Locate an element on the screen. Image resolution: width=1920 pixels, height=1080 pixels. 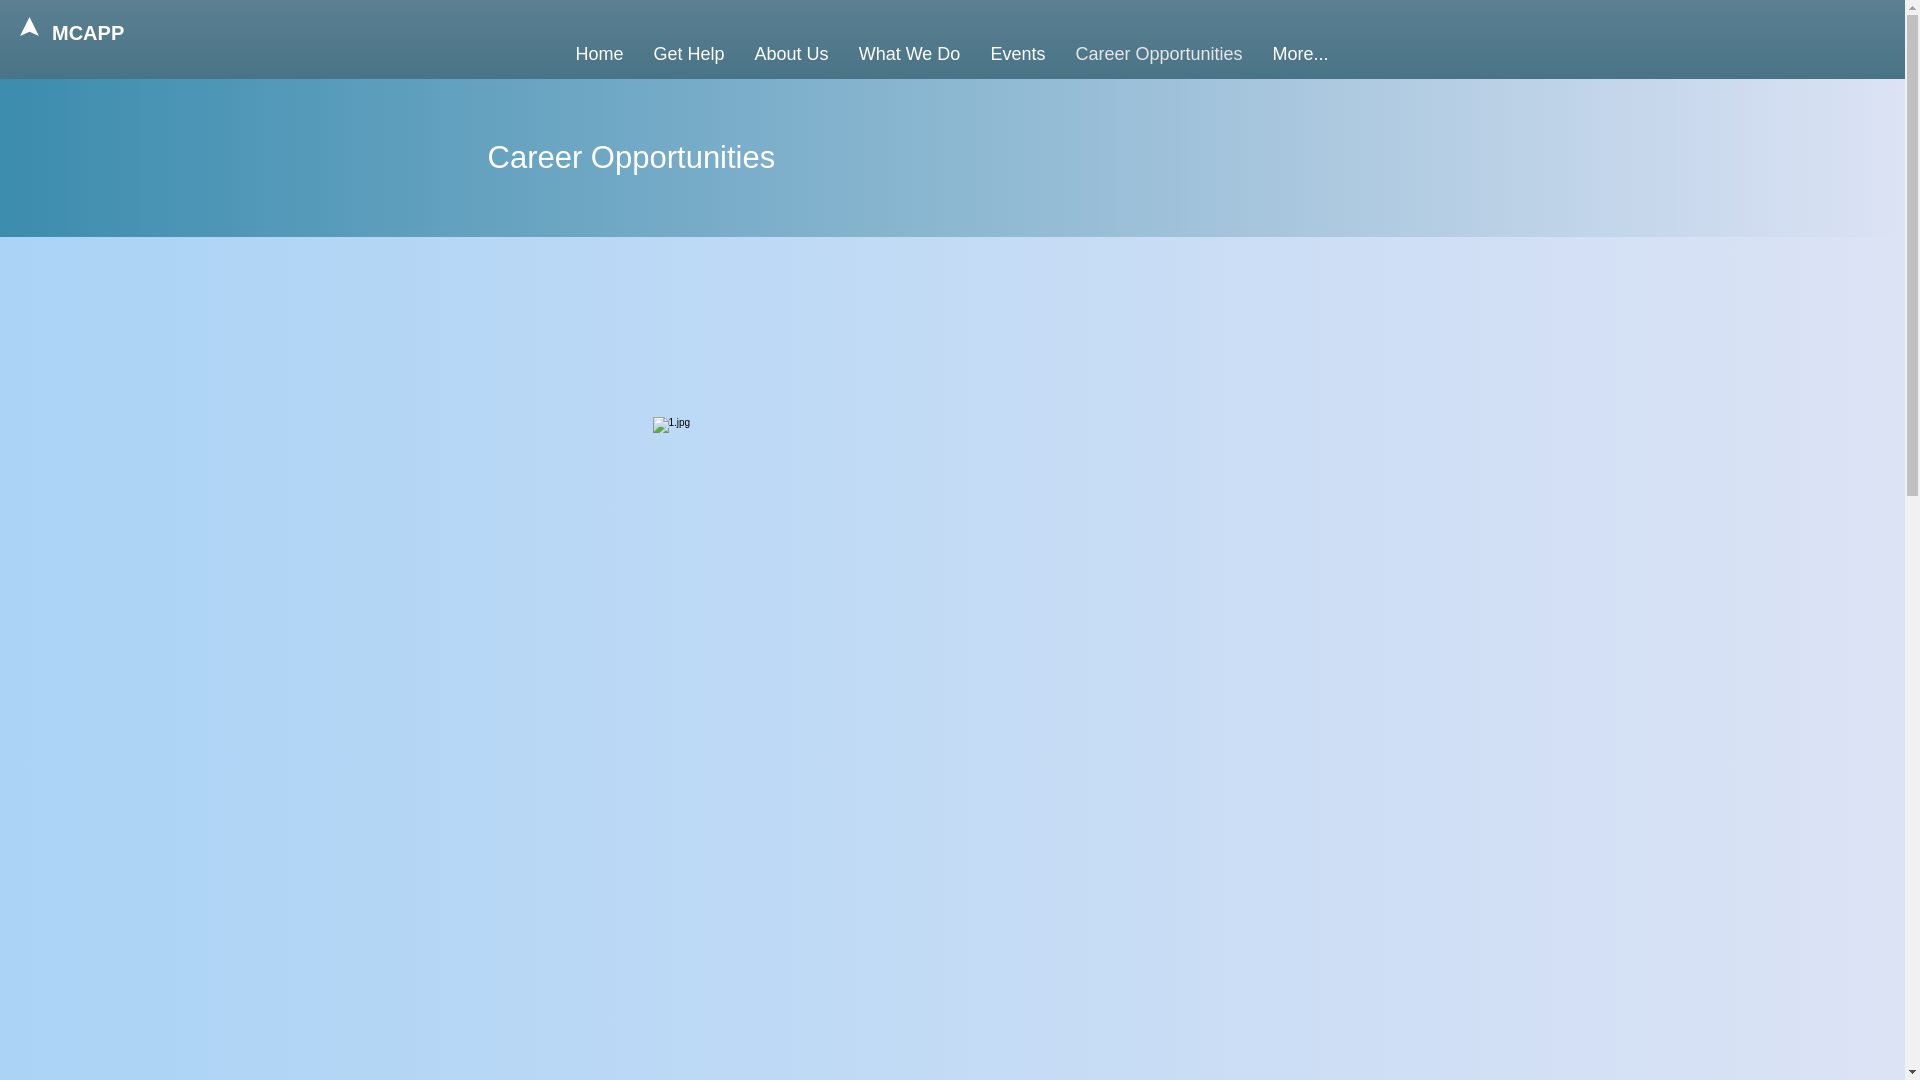
Career Opportunities is located at coordinates (1158, 54).